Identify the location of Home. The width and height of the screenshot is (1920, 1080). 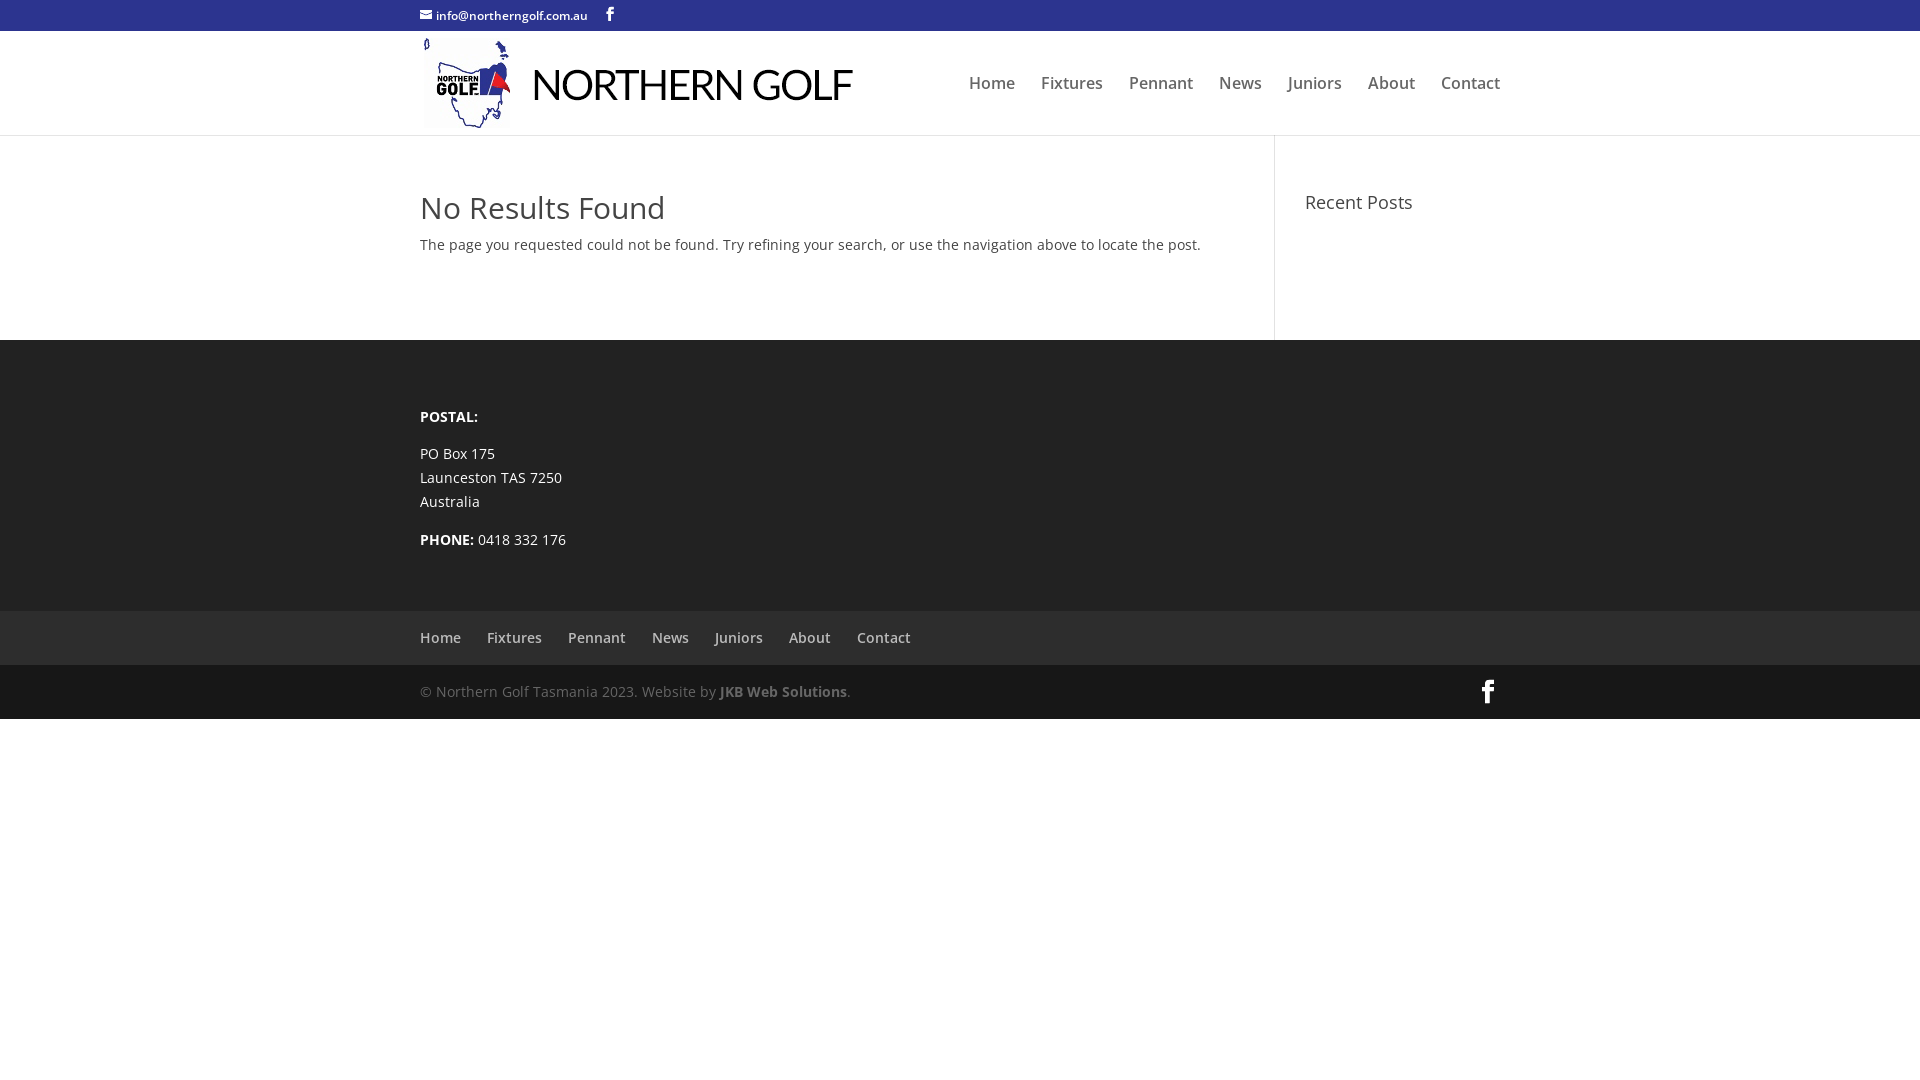
(440, 638).